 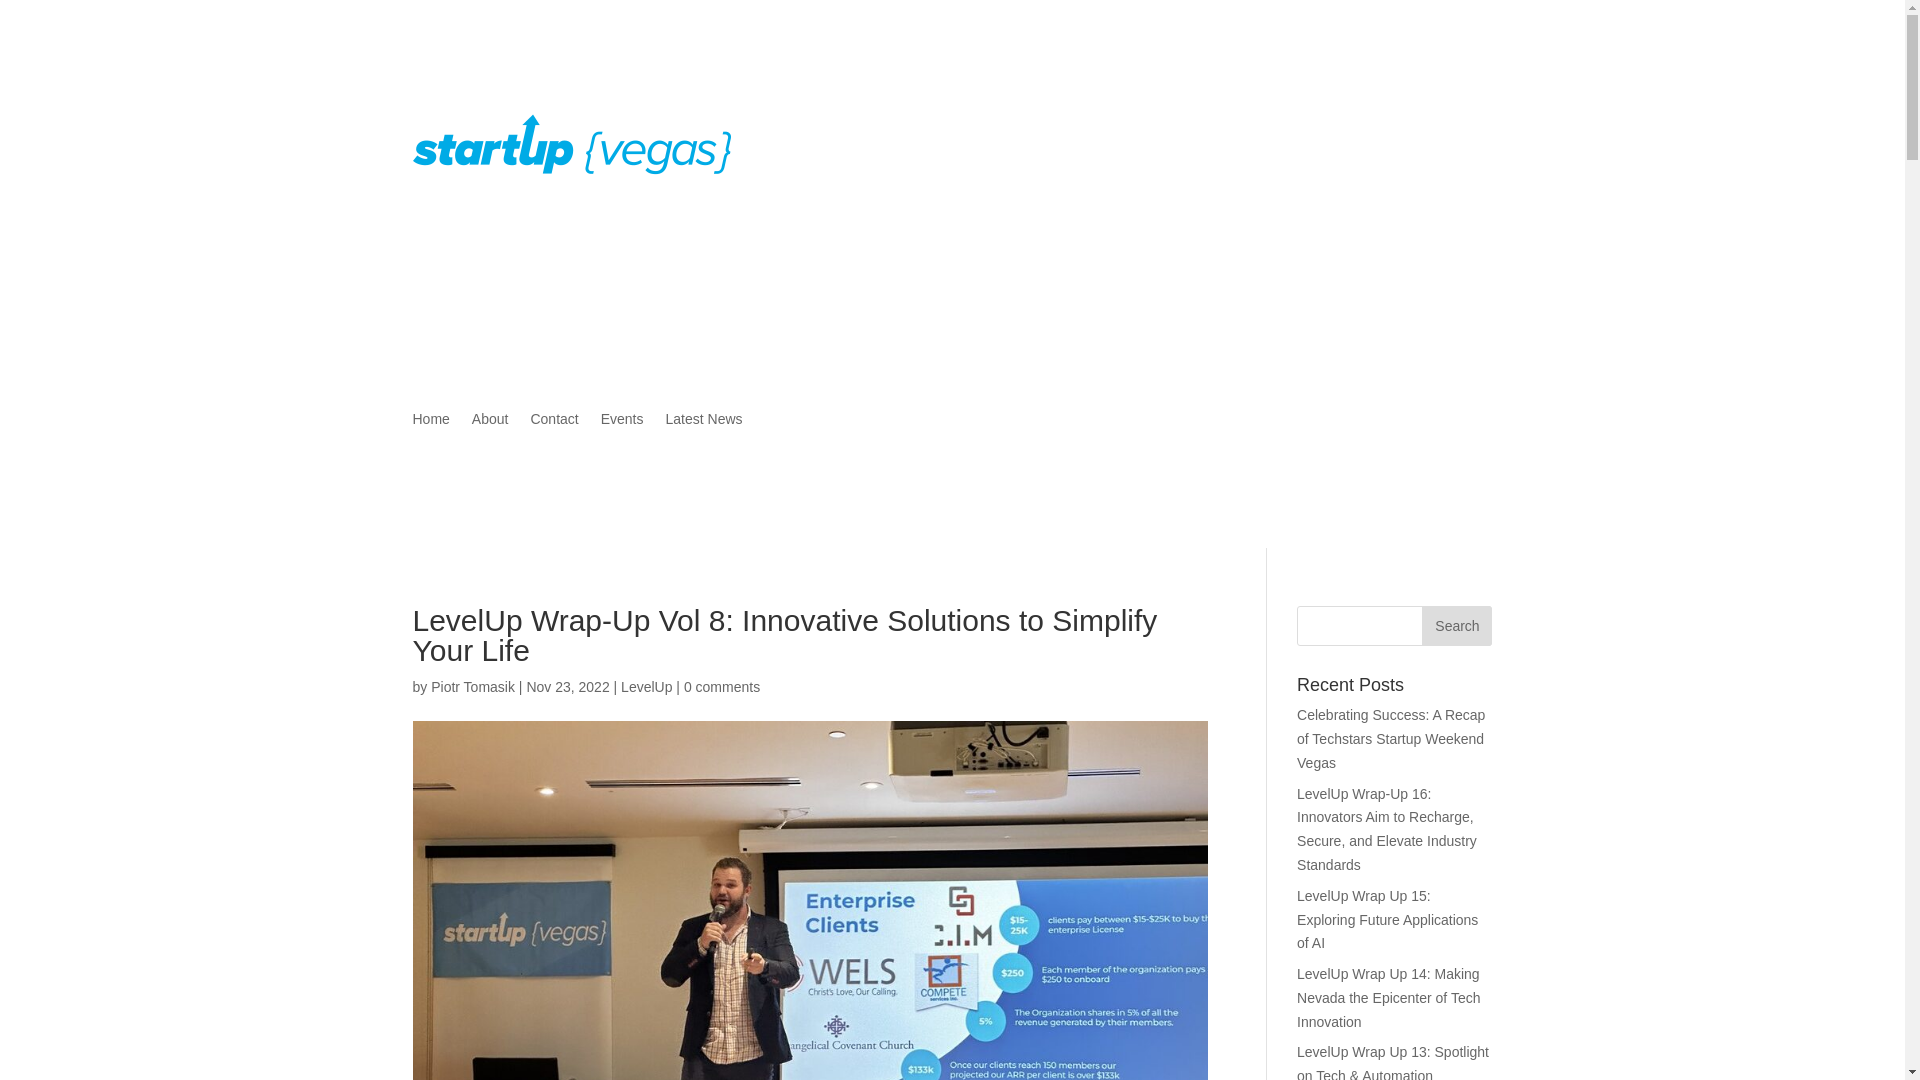 I want to click on Search, so click(x=1456, y=625).